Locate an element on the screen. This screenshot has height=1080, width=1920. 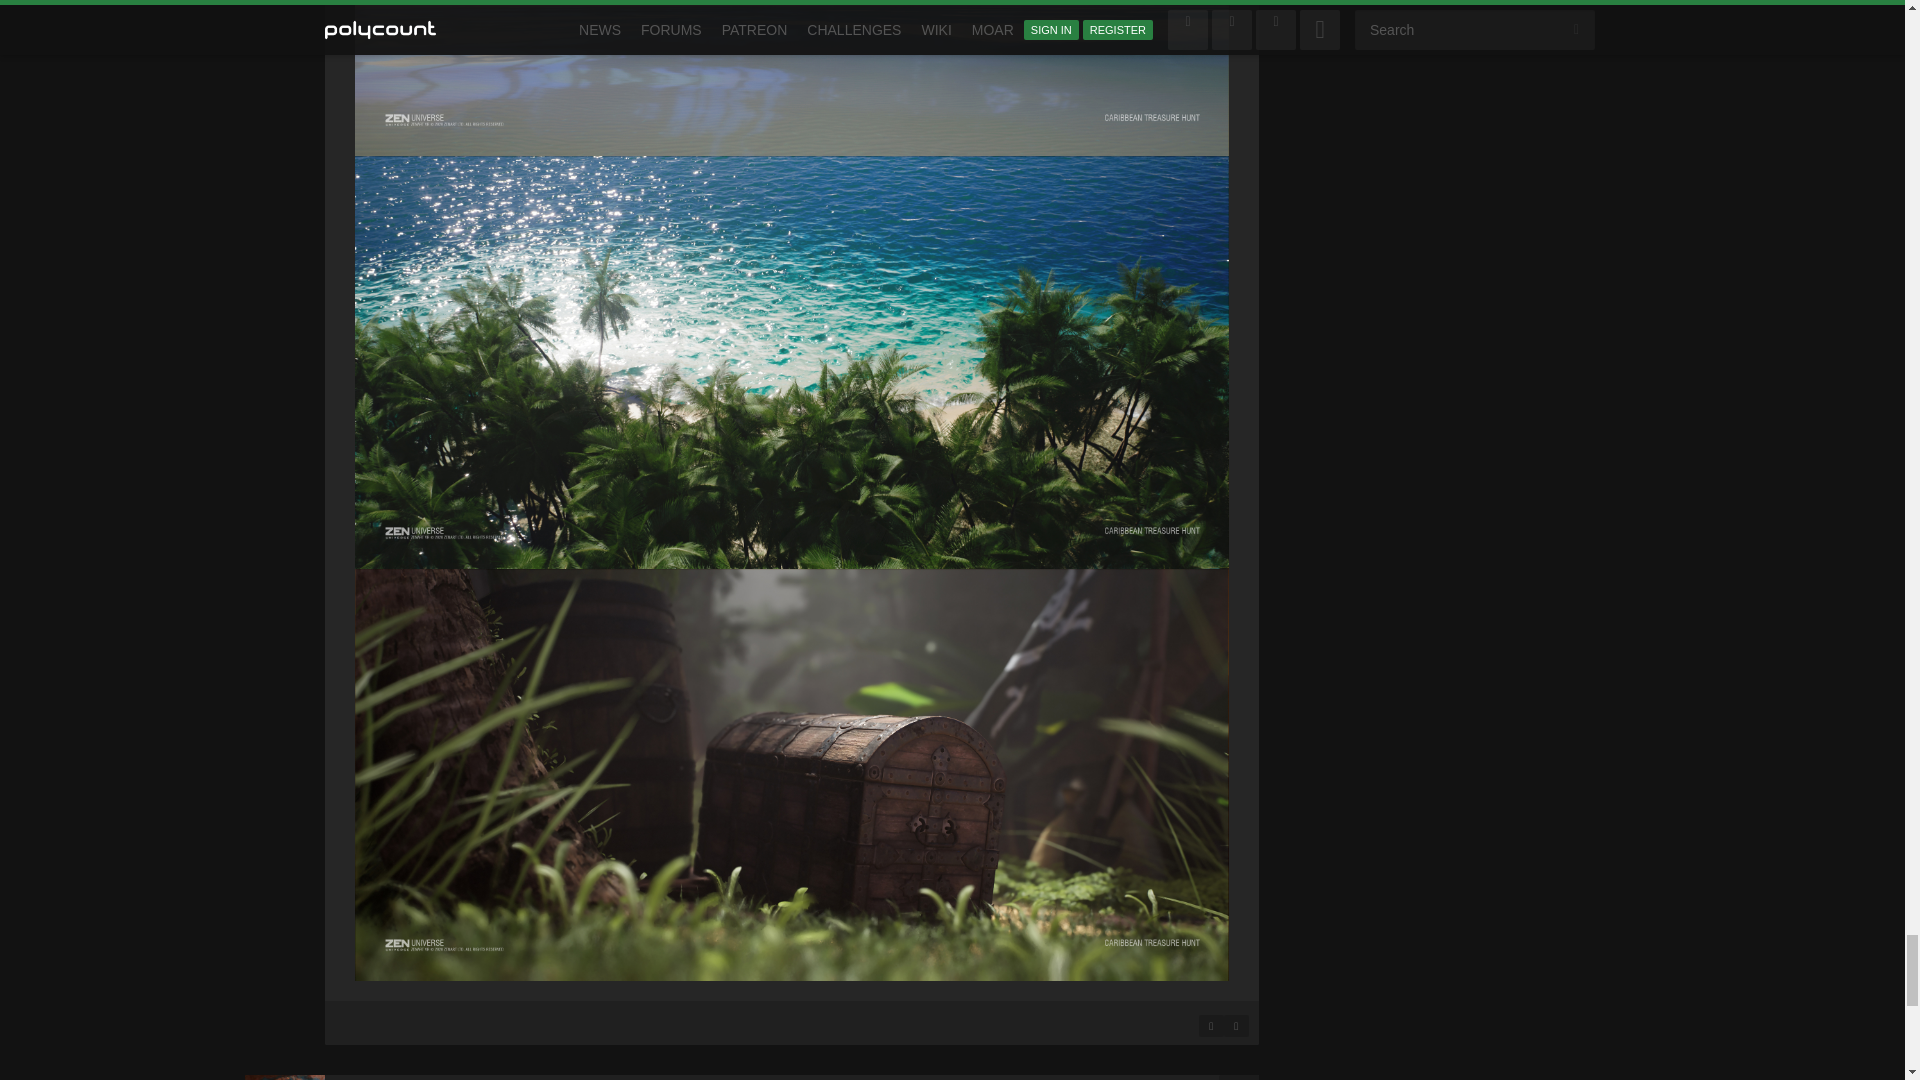
teodar23 is located at coordinates (284, 1077).